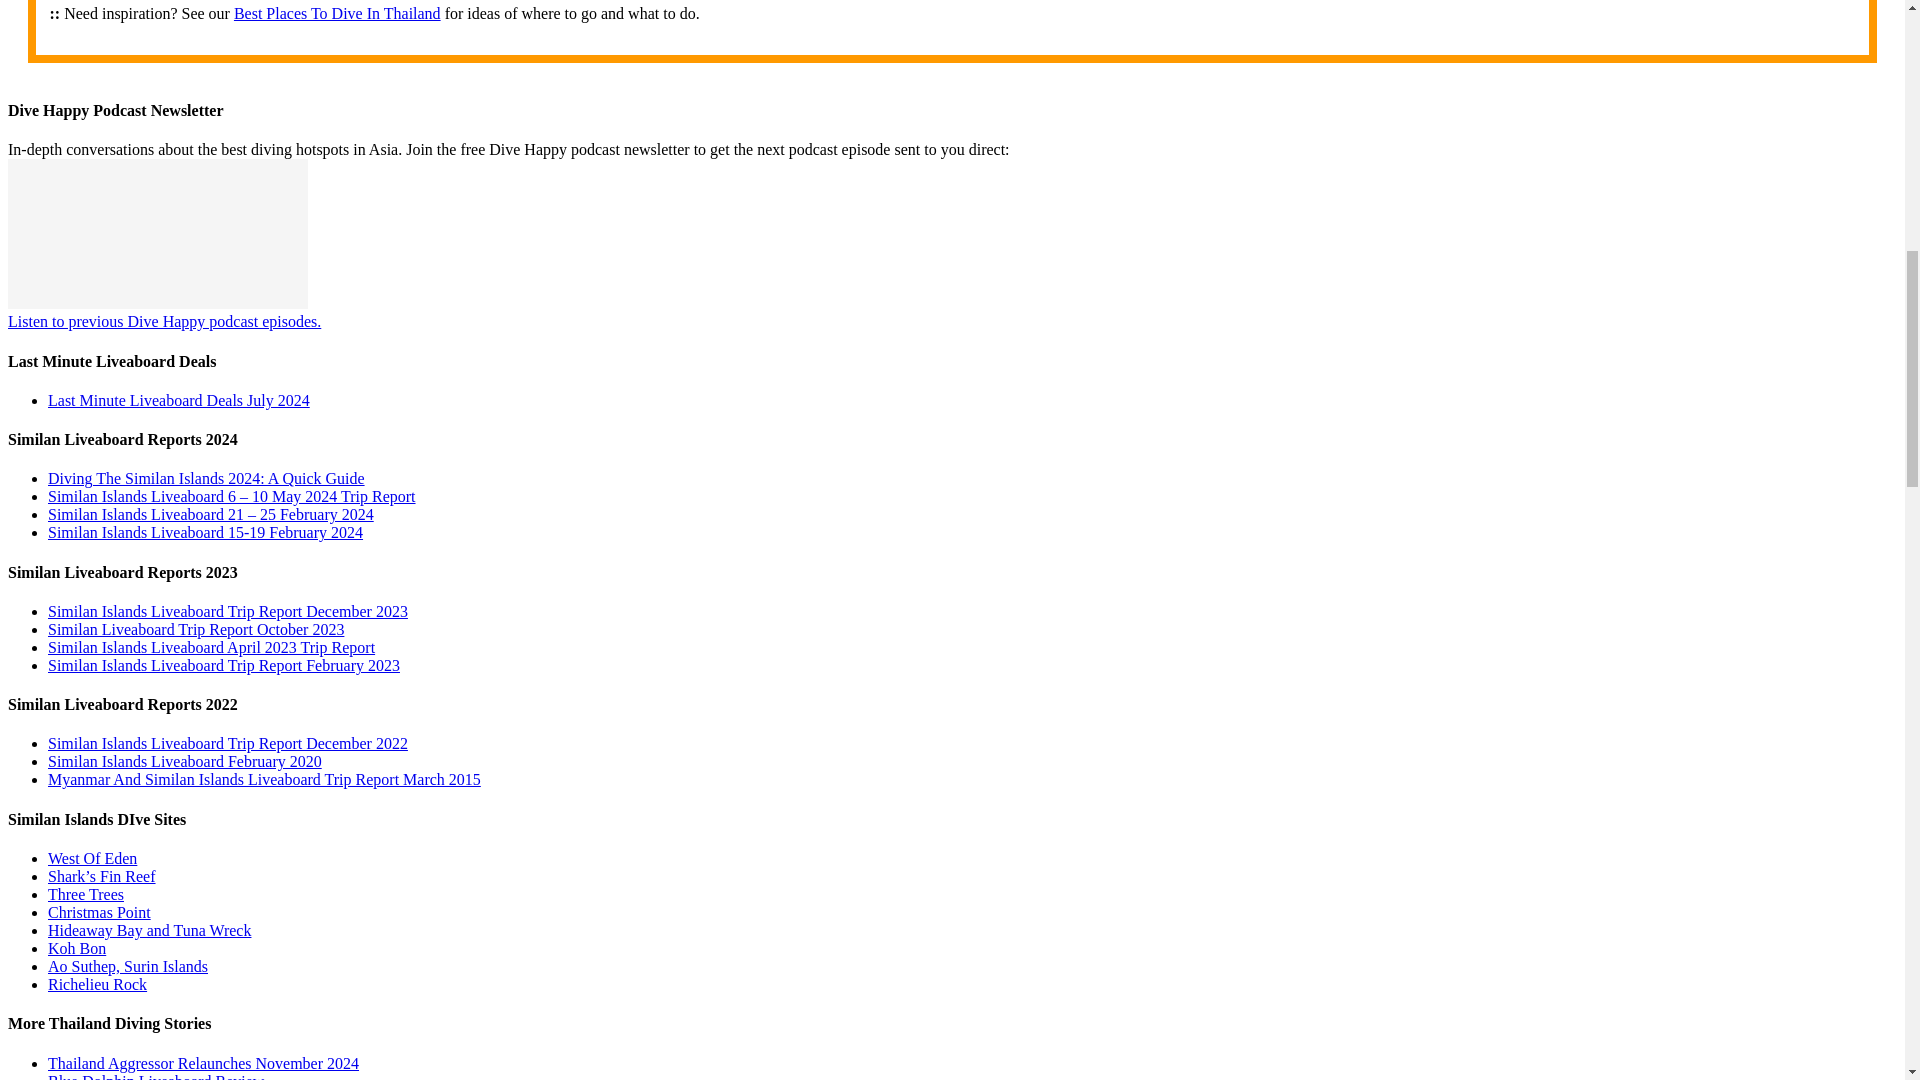  Describe the element at coordinates (206, 478) in the screenshot. I see `Diving The Similan Islands 2024: A Quick Guide` at that location.